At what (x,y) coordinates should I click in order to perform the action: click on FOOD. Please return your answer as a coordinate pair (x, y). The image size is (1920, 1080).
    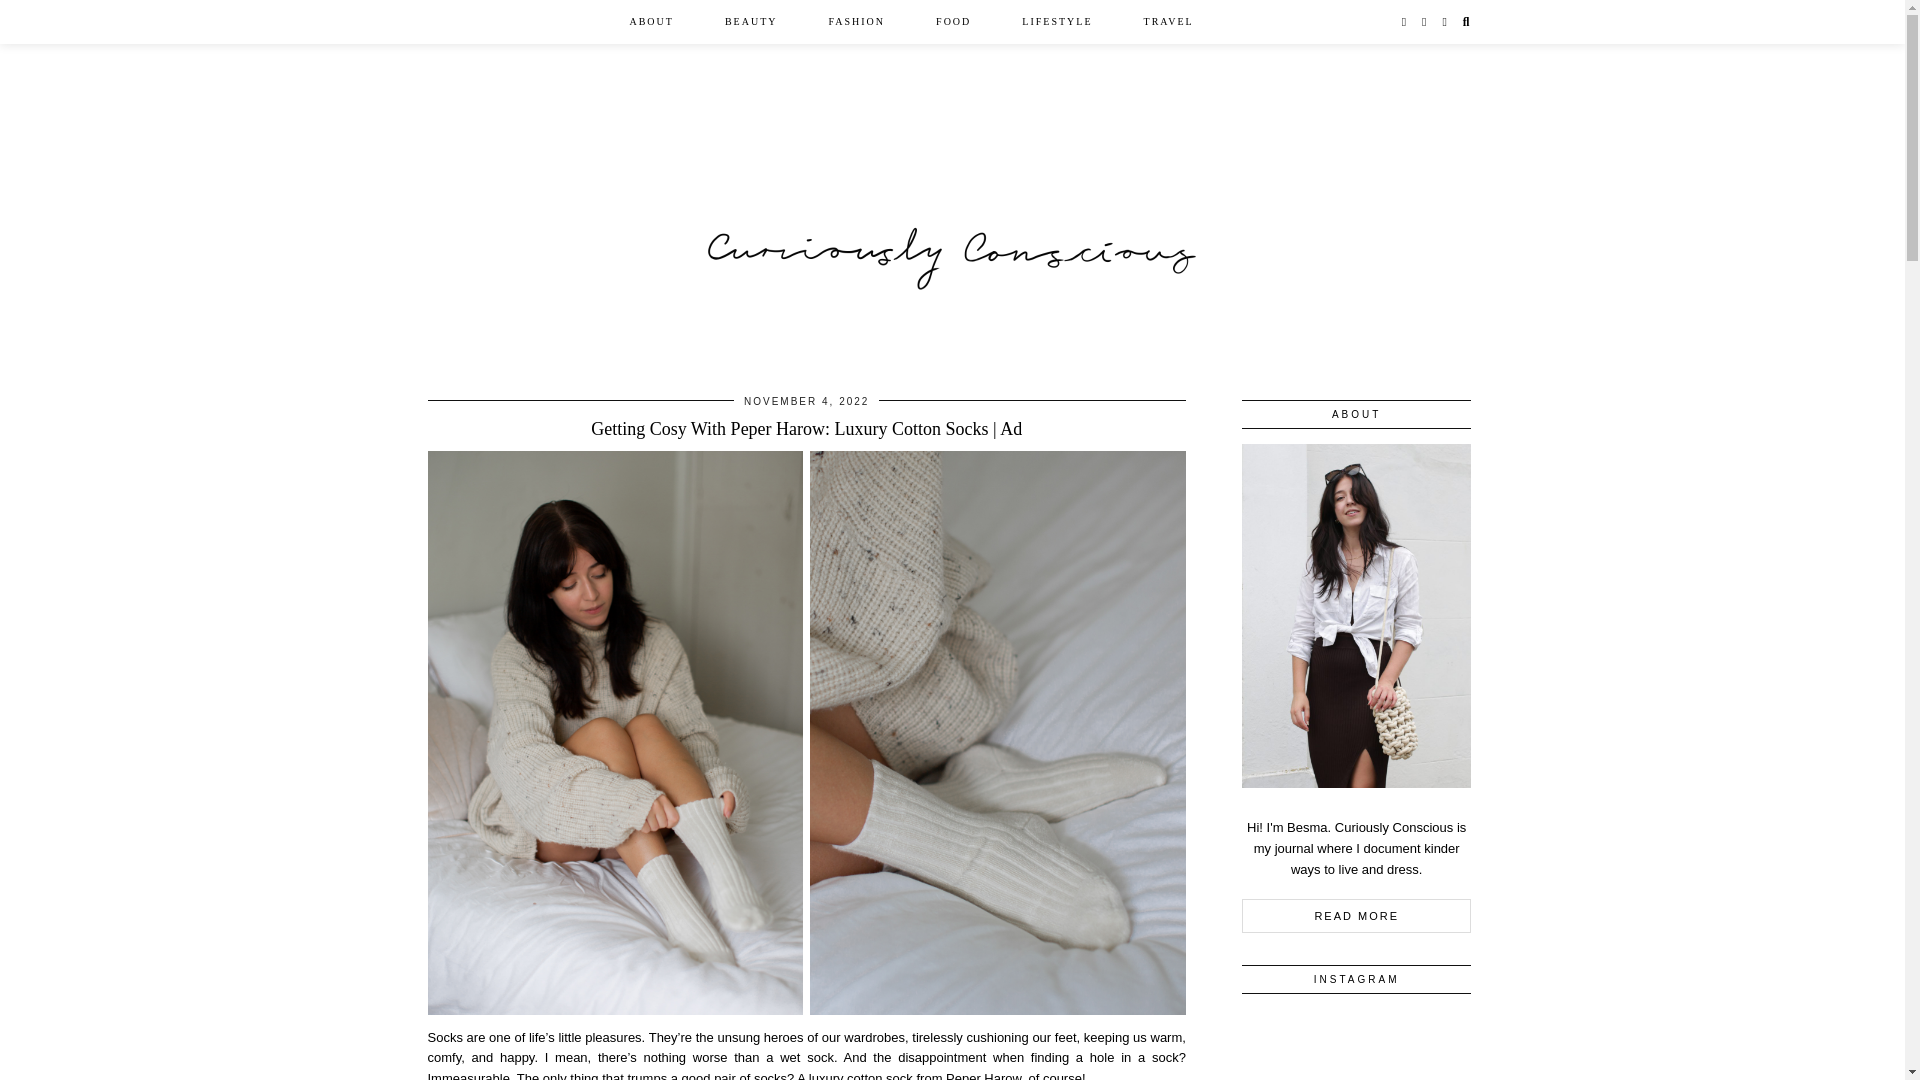
    Looking at the image, I should click on (953, 22).